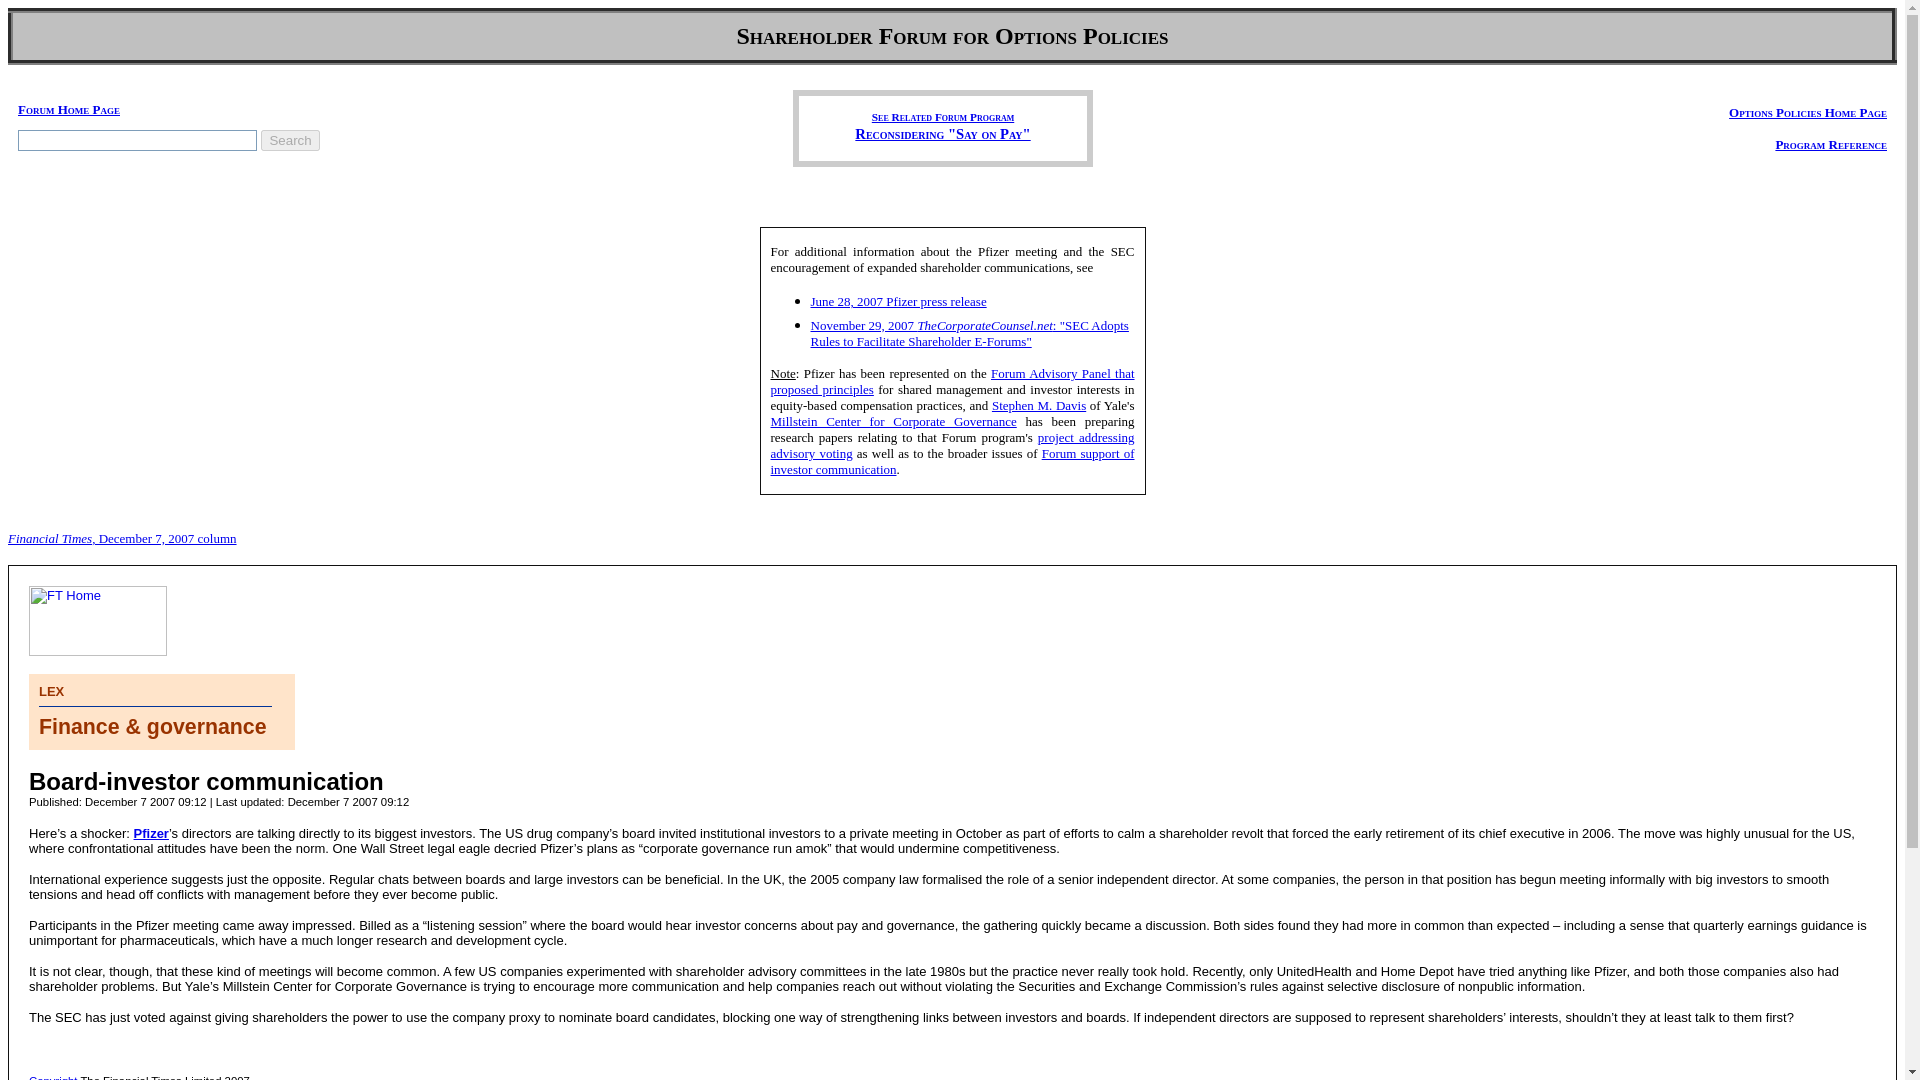  I want to click on Program Reference, so click(1830, 144).